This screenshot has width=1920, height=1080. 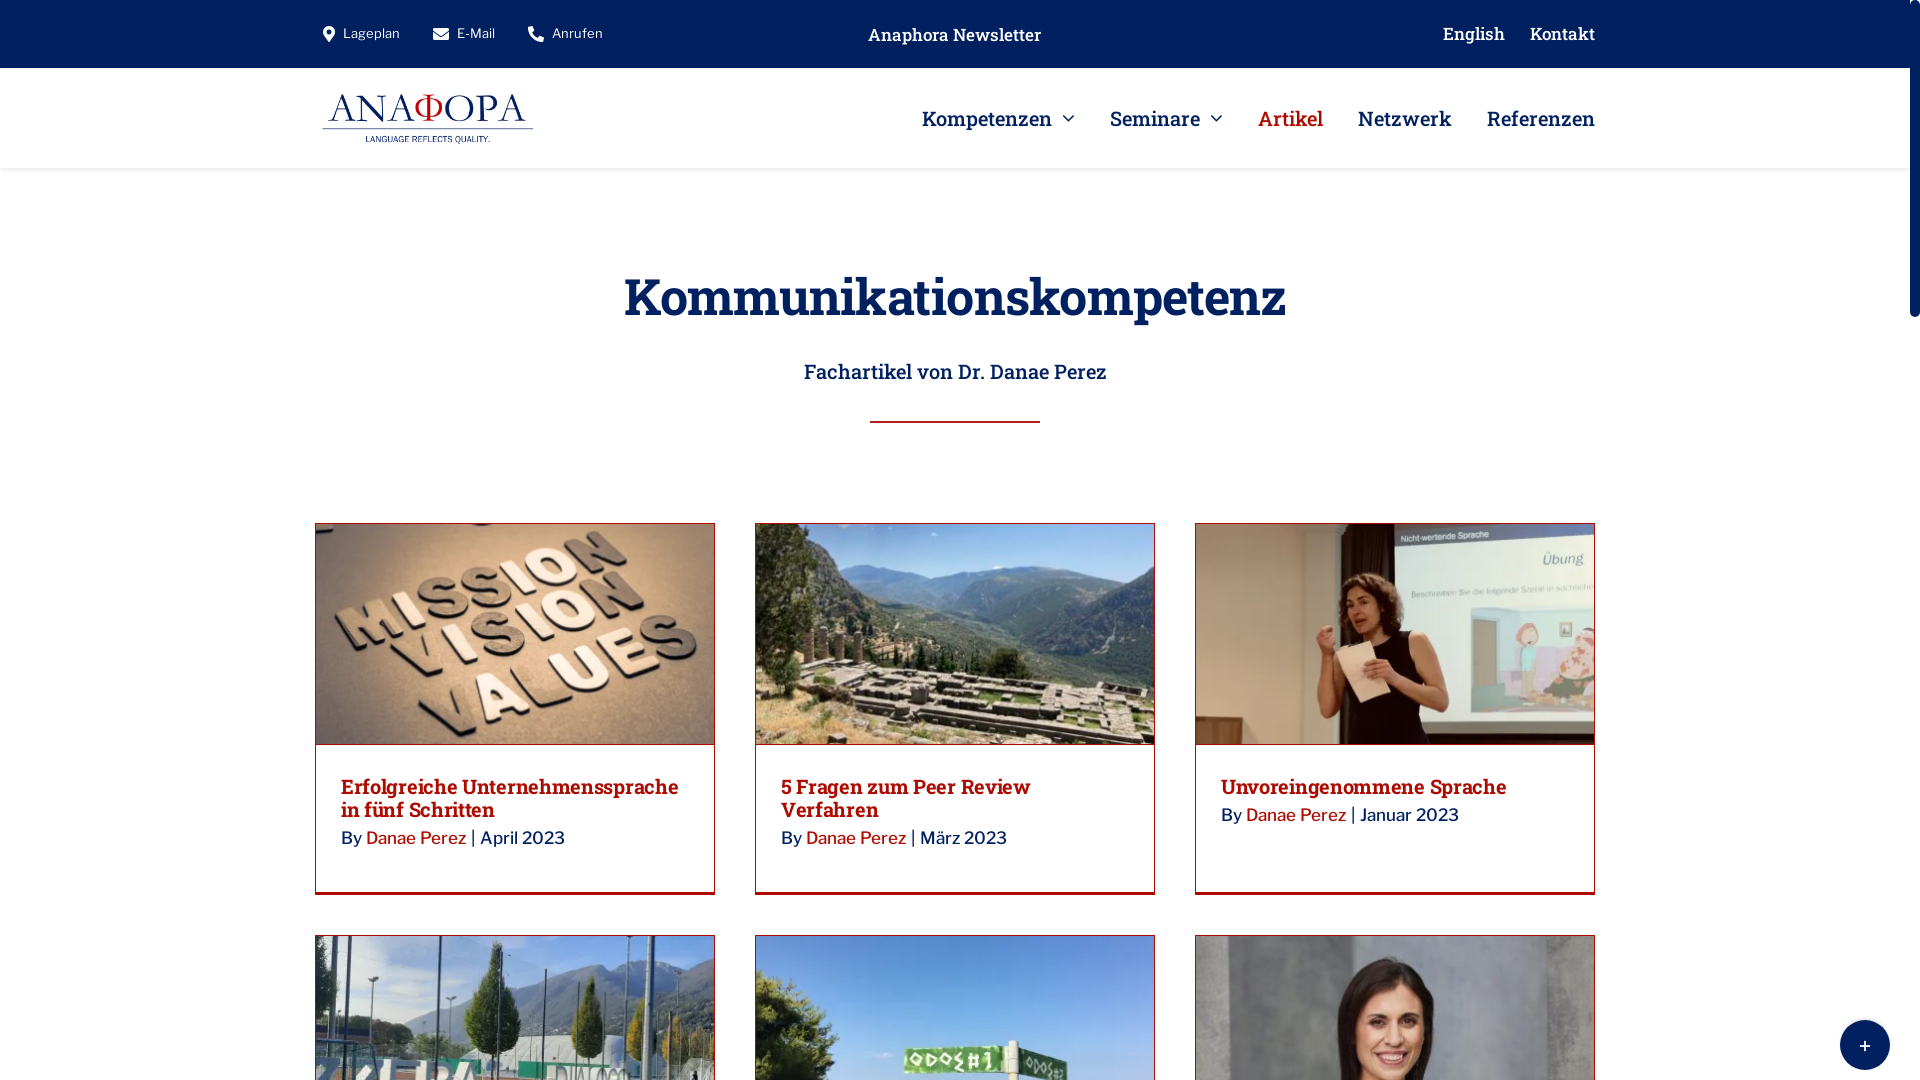 I want to click on English, so click(x=1474, y=34).